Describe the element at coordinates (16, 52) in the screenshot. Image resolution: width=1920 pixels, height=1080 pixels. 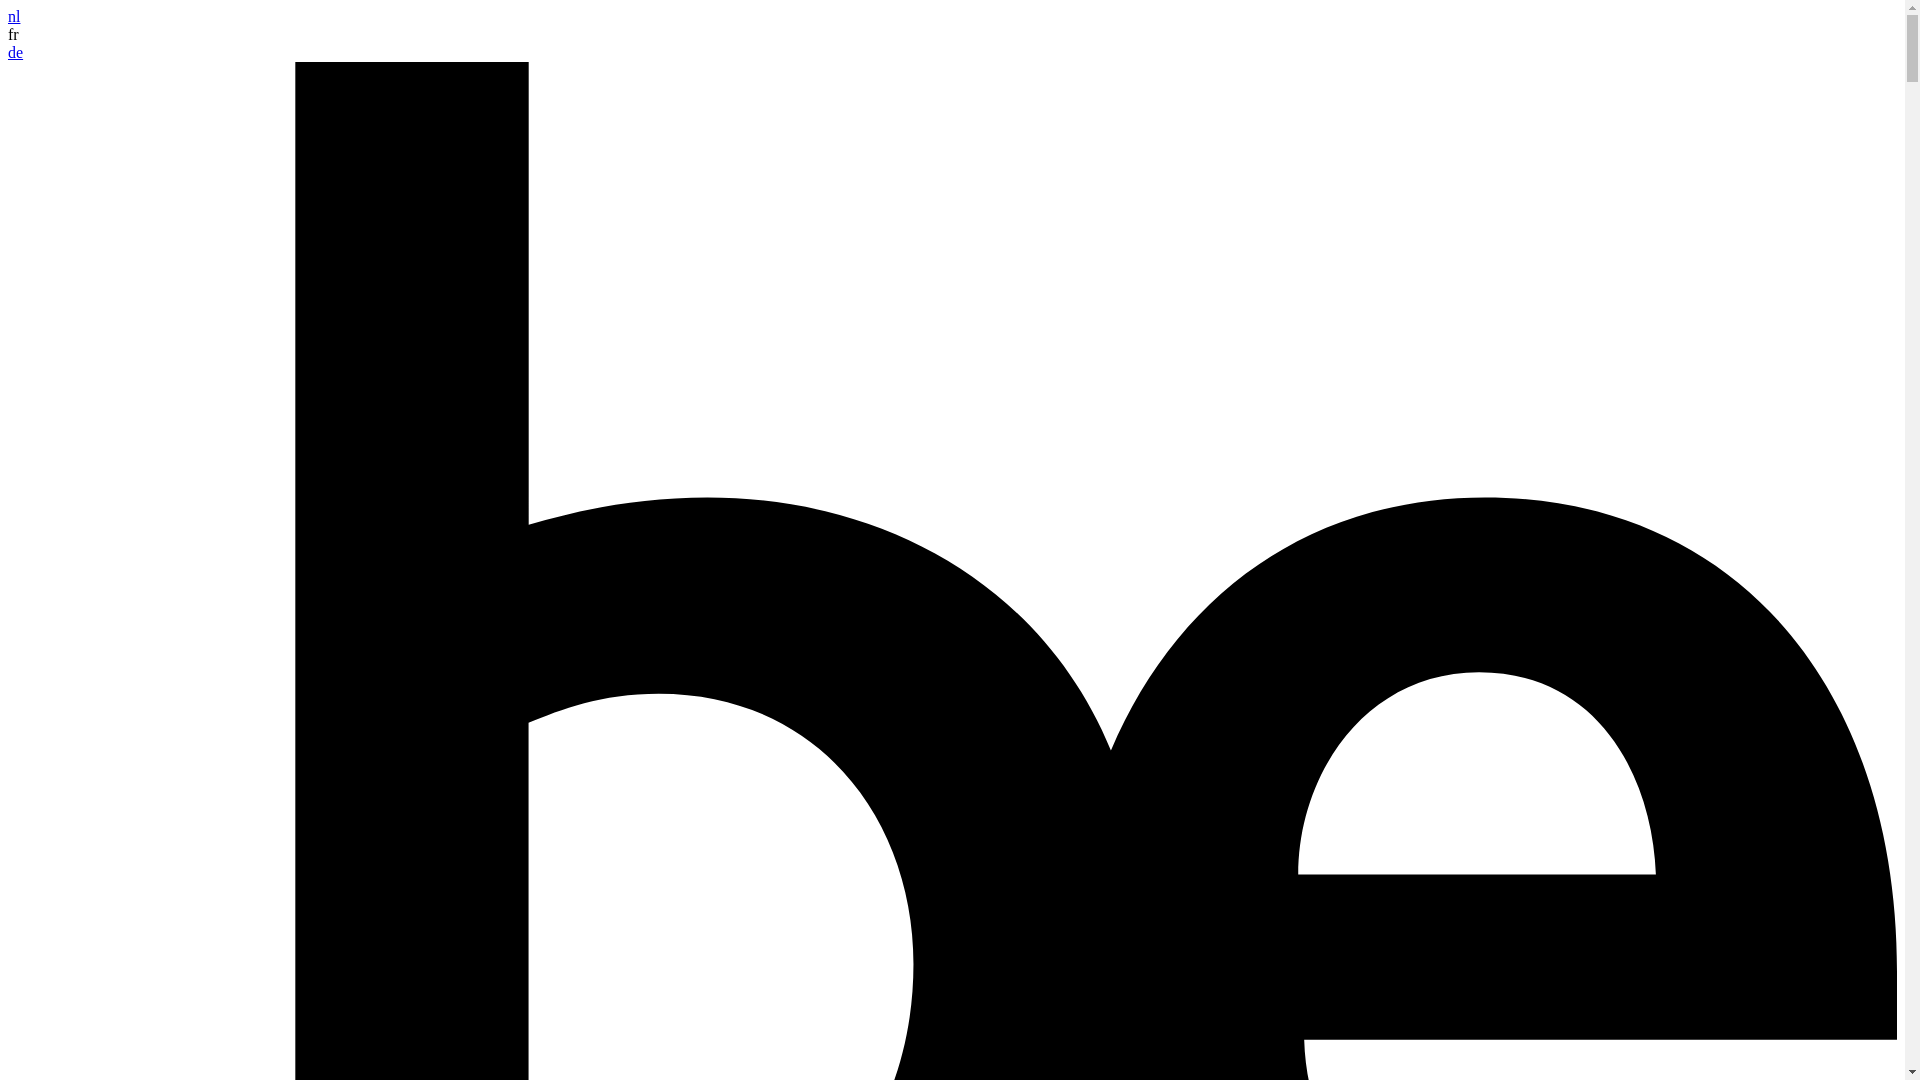
I see `de` at that location.